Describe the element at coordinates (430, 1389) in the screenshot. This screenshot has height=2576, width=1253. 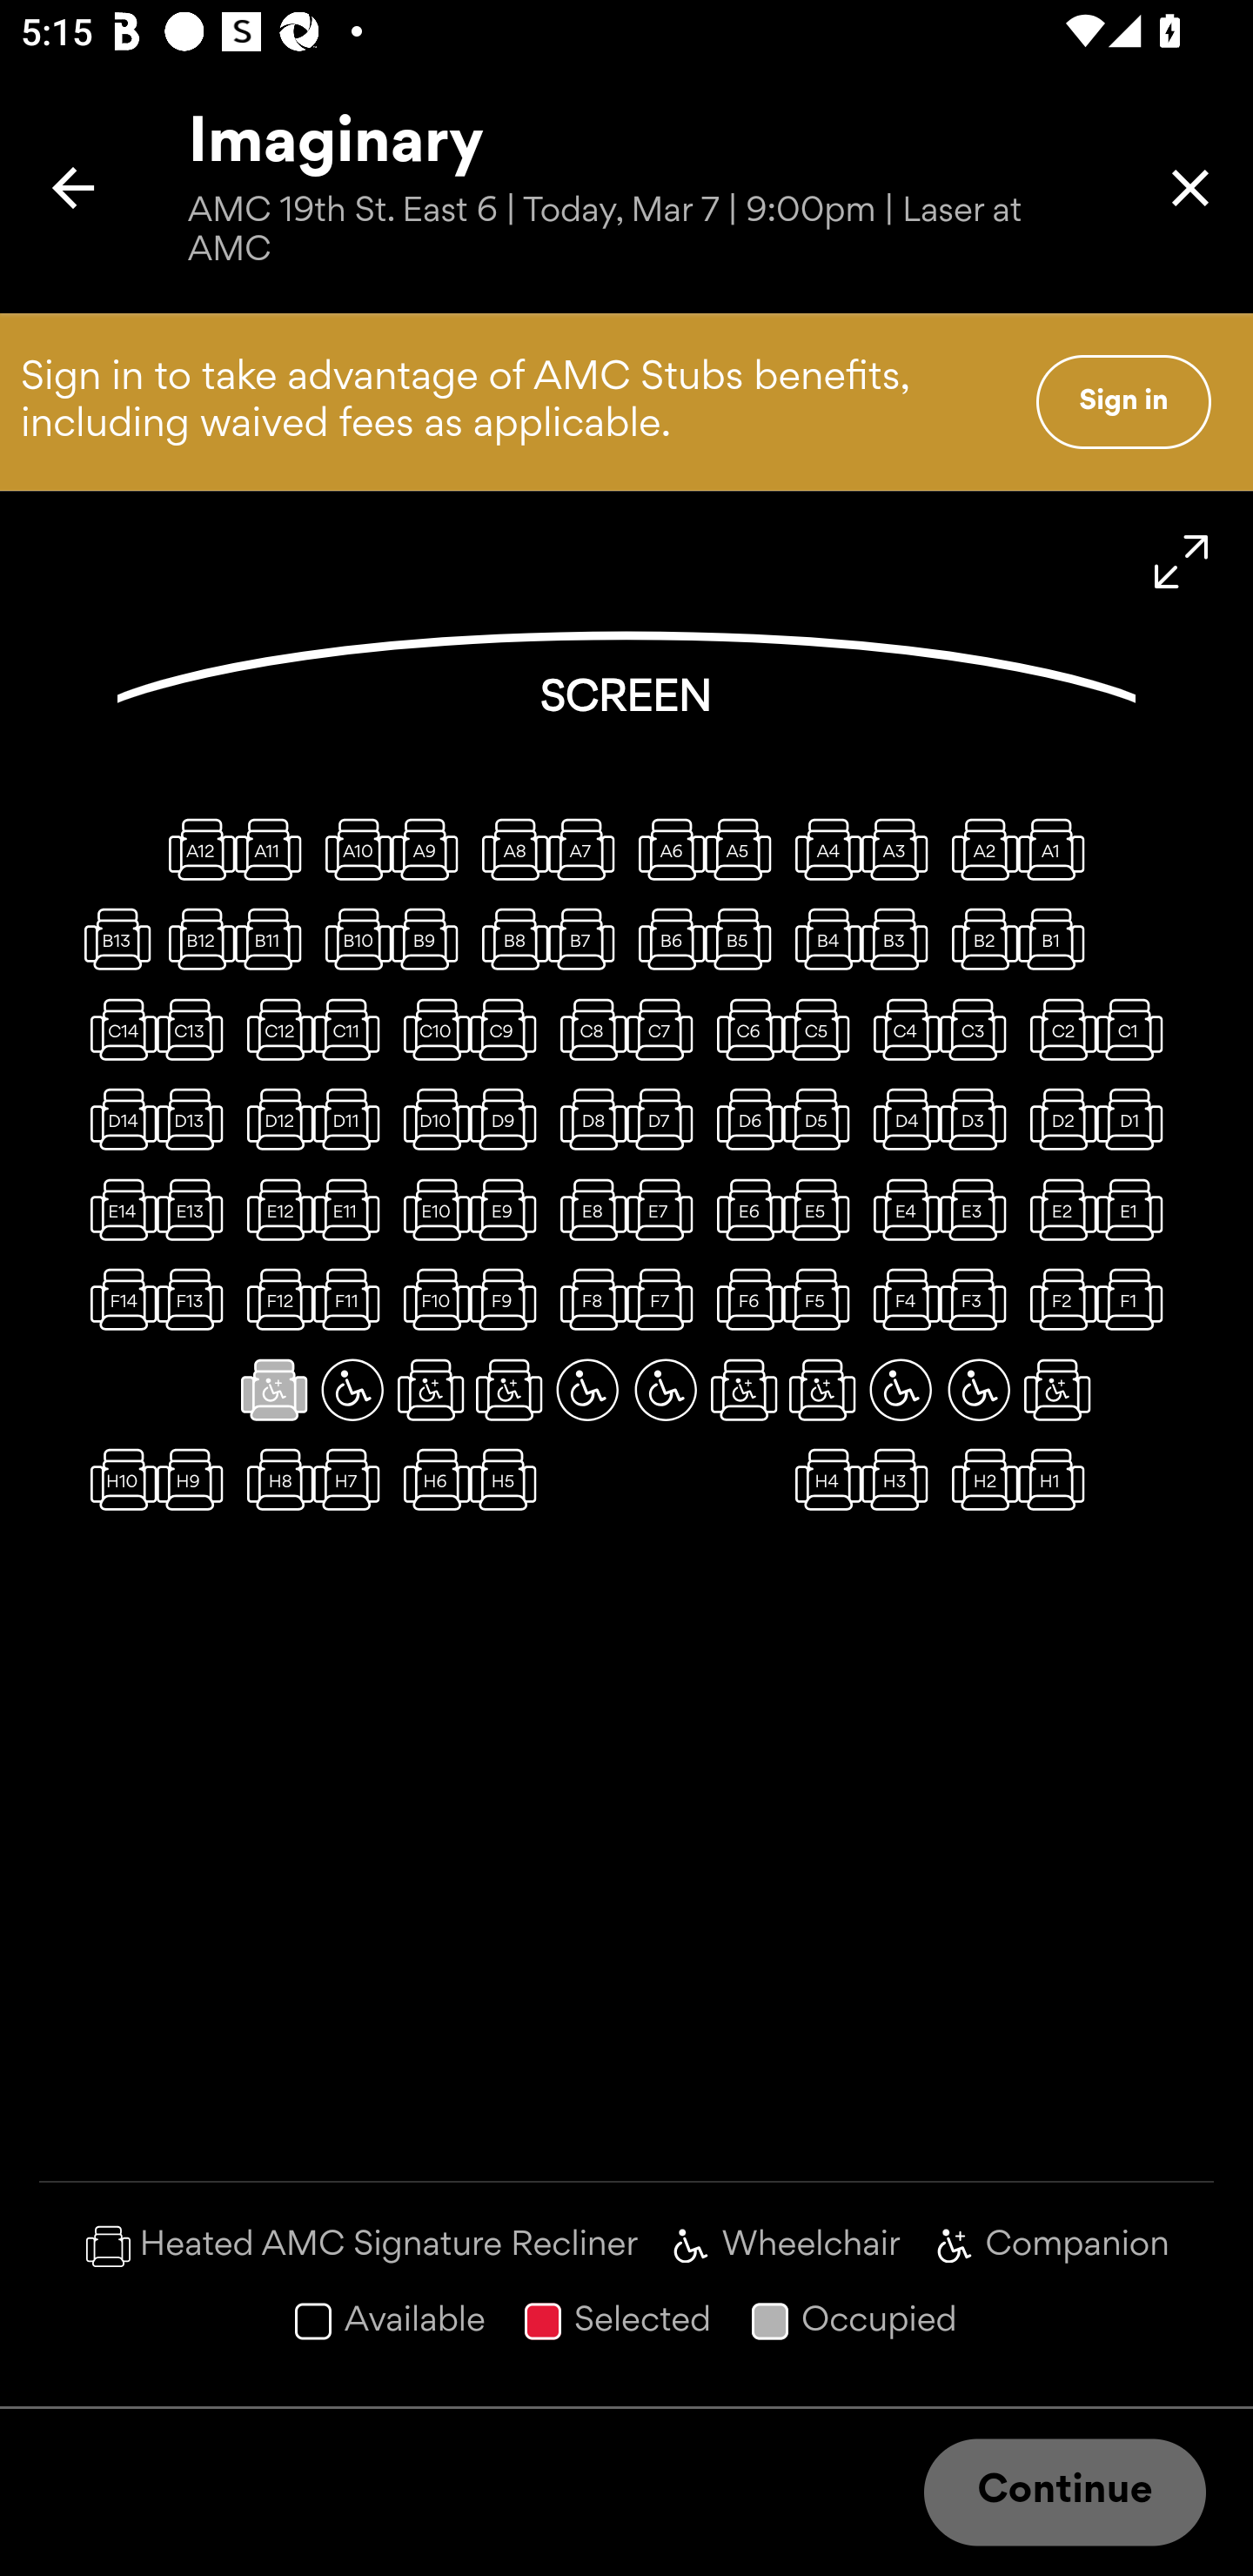
I see `G9, Wheelchair companion seat, available` at that location.